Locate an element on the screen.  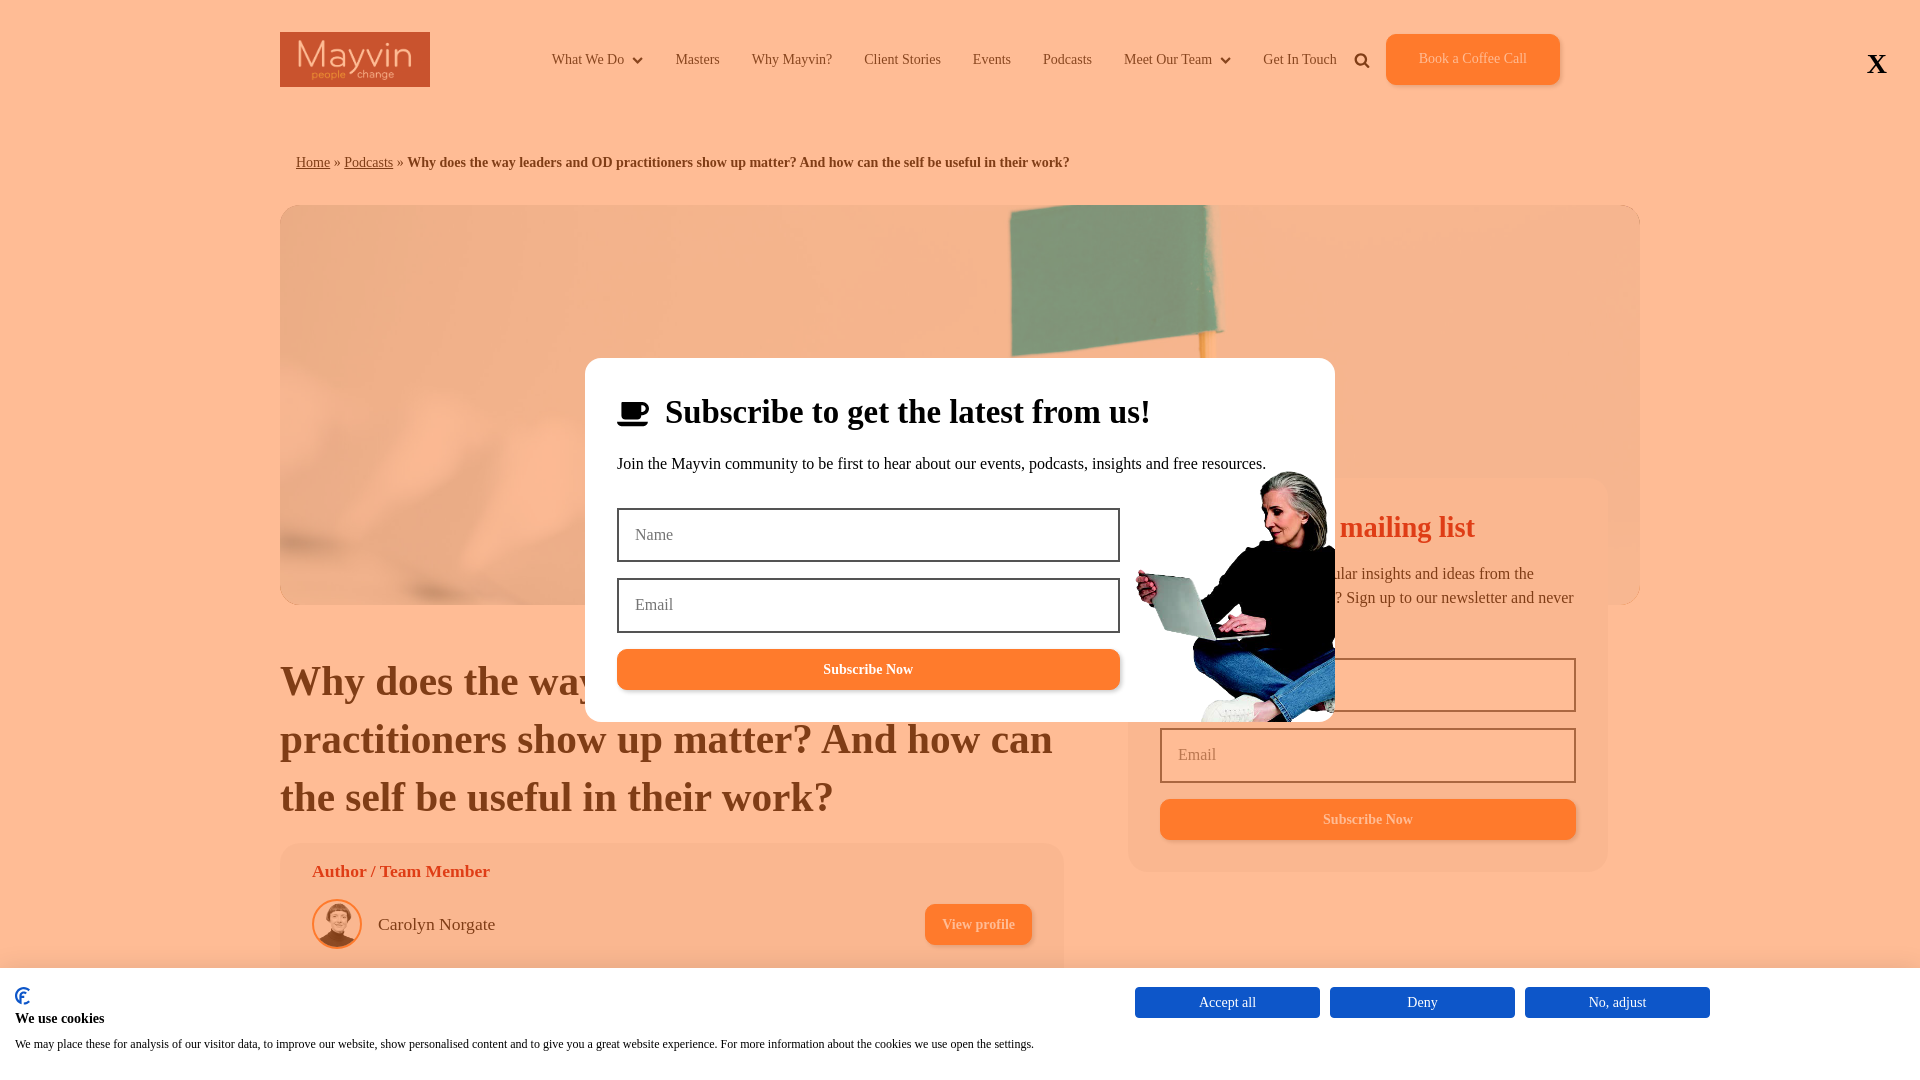
Accept all is located at coordinates (1227, 1002).